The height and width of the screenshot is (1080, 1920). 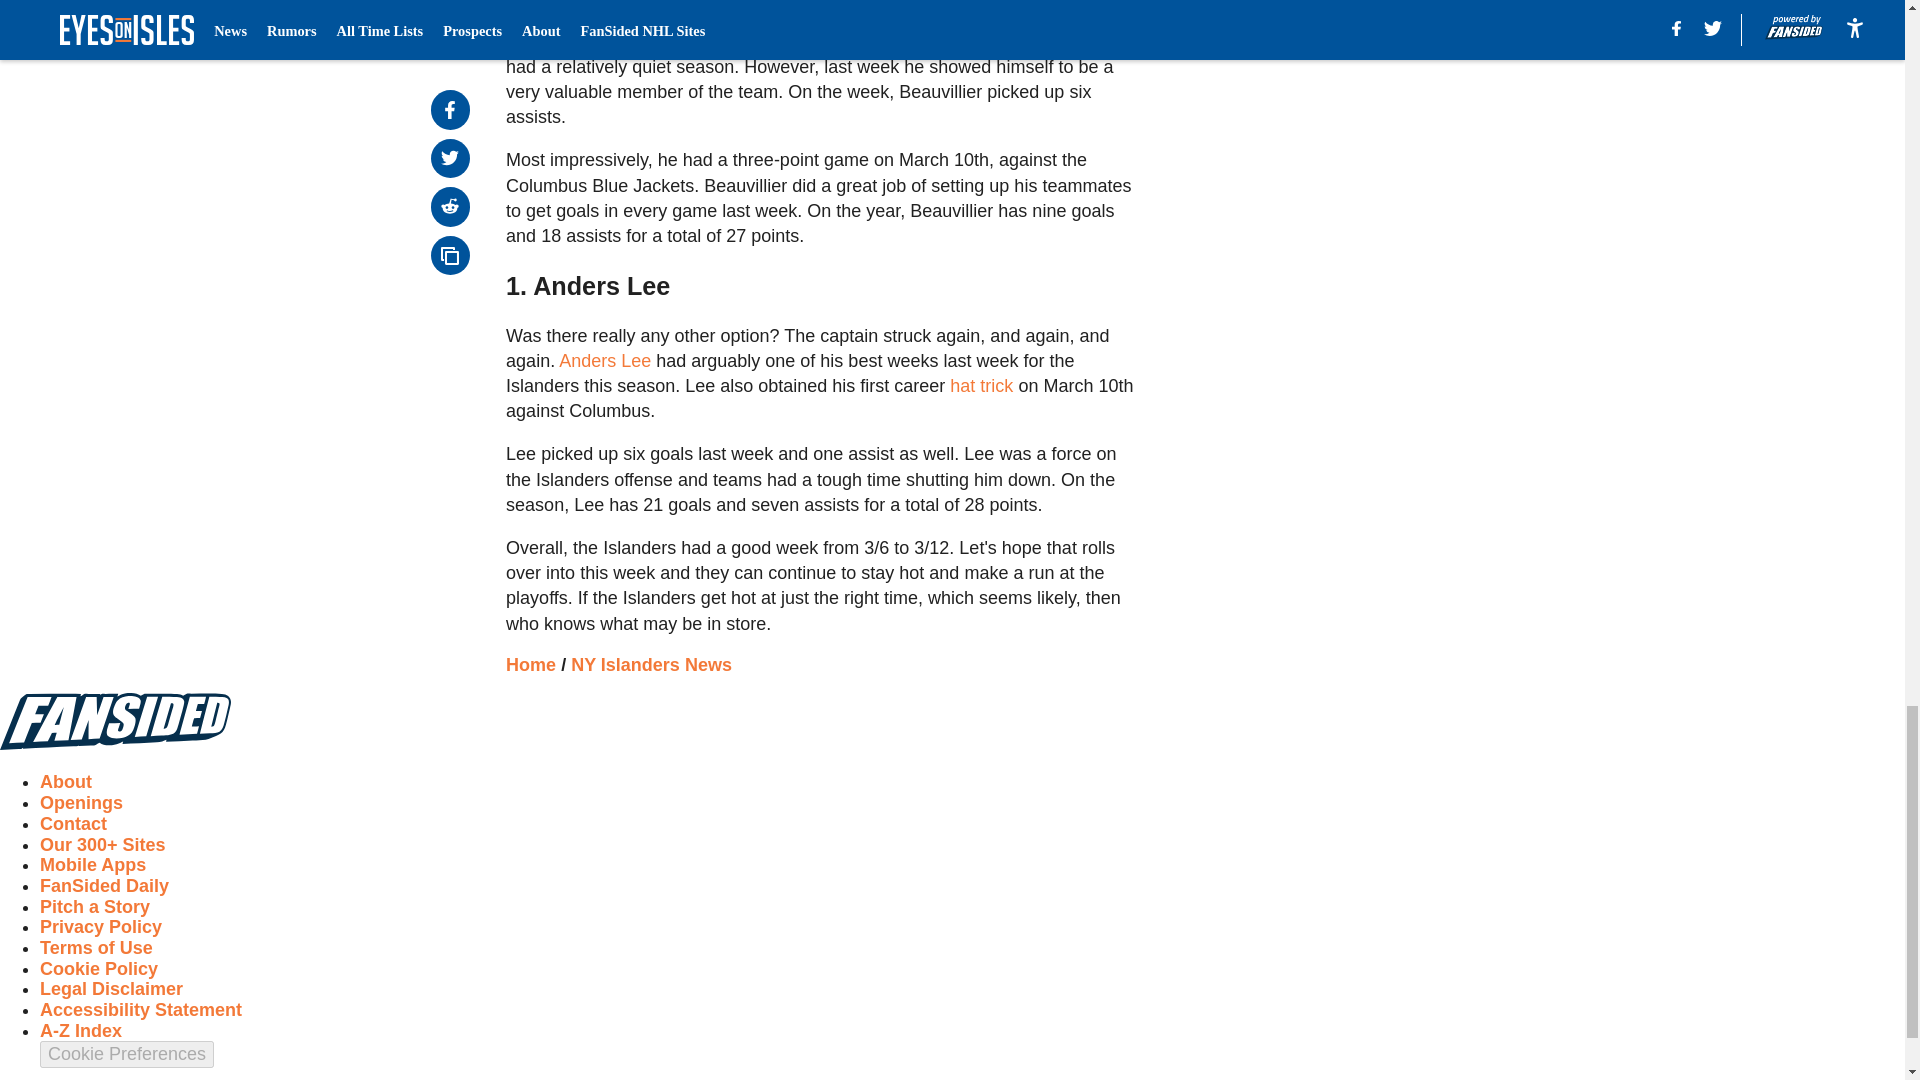 I want to click on FanSided Daily, so click(x=104, y=886).